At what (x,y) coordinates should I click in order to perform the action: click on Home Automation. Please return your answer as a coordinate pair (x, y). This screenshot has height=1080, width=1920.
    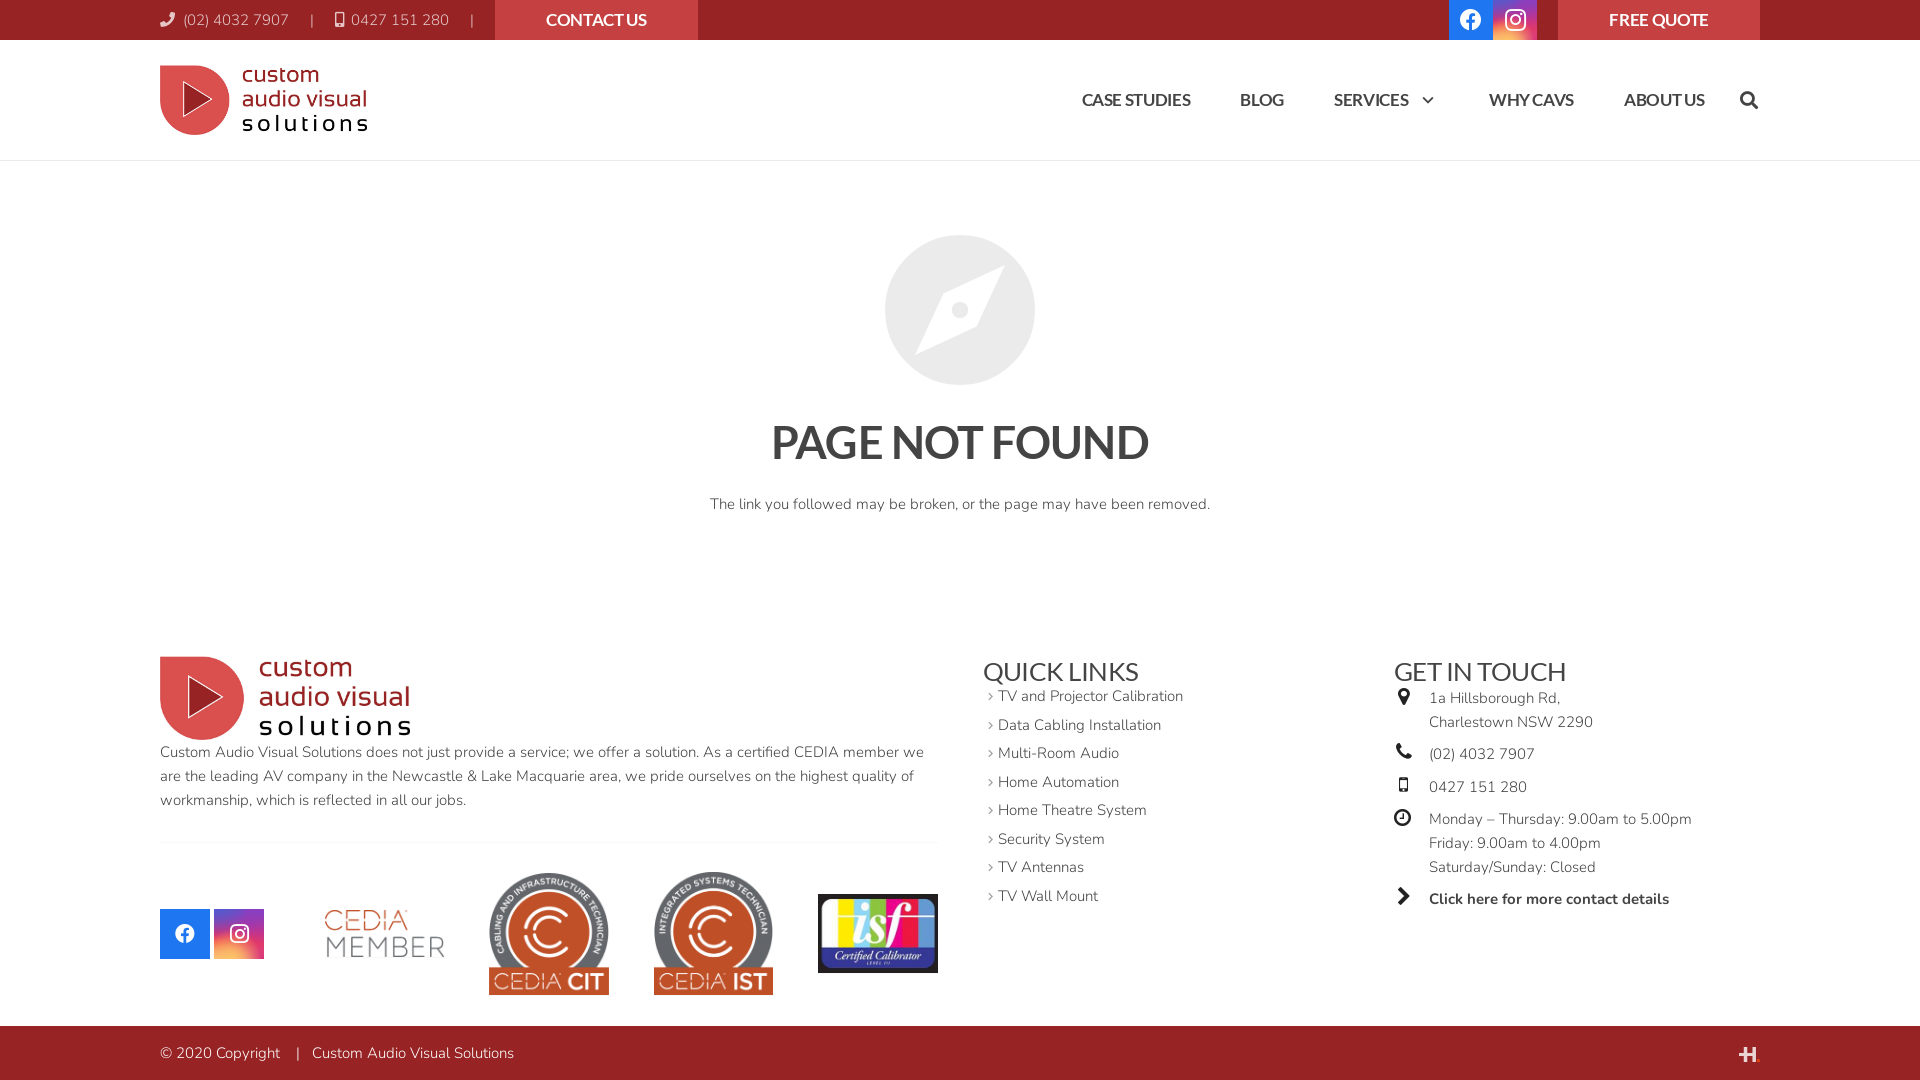
    Looking at the image, I should click on (1058, 782).